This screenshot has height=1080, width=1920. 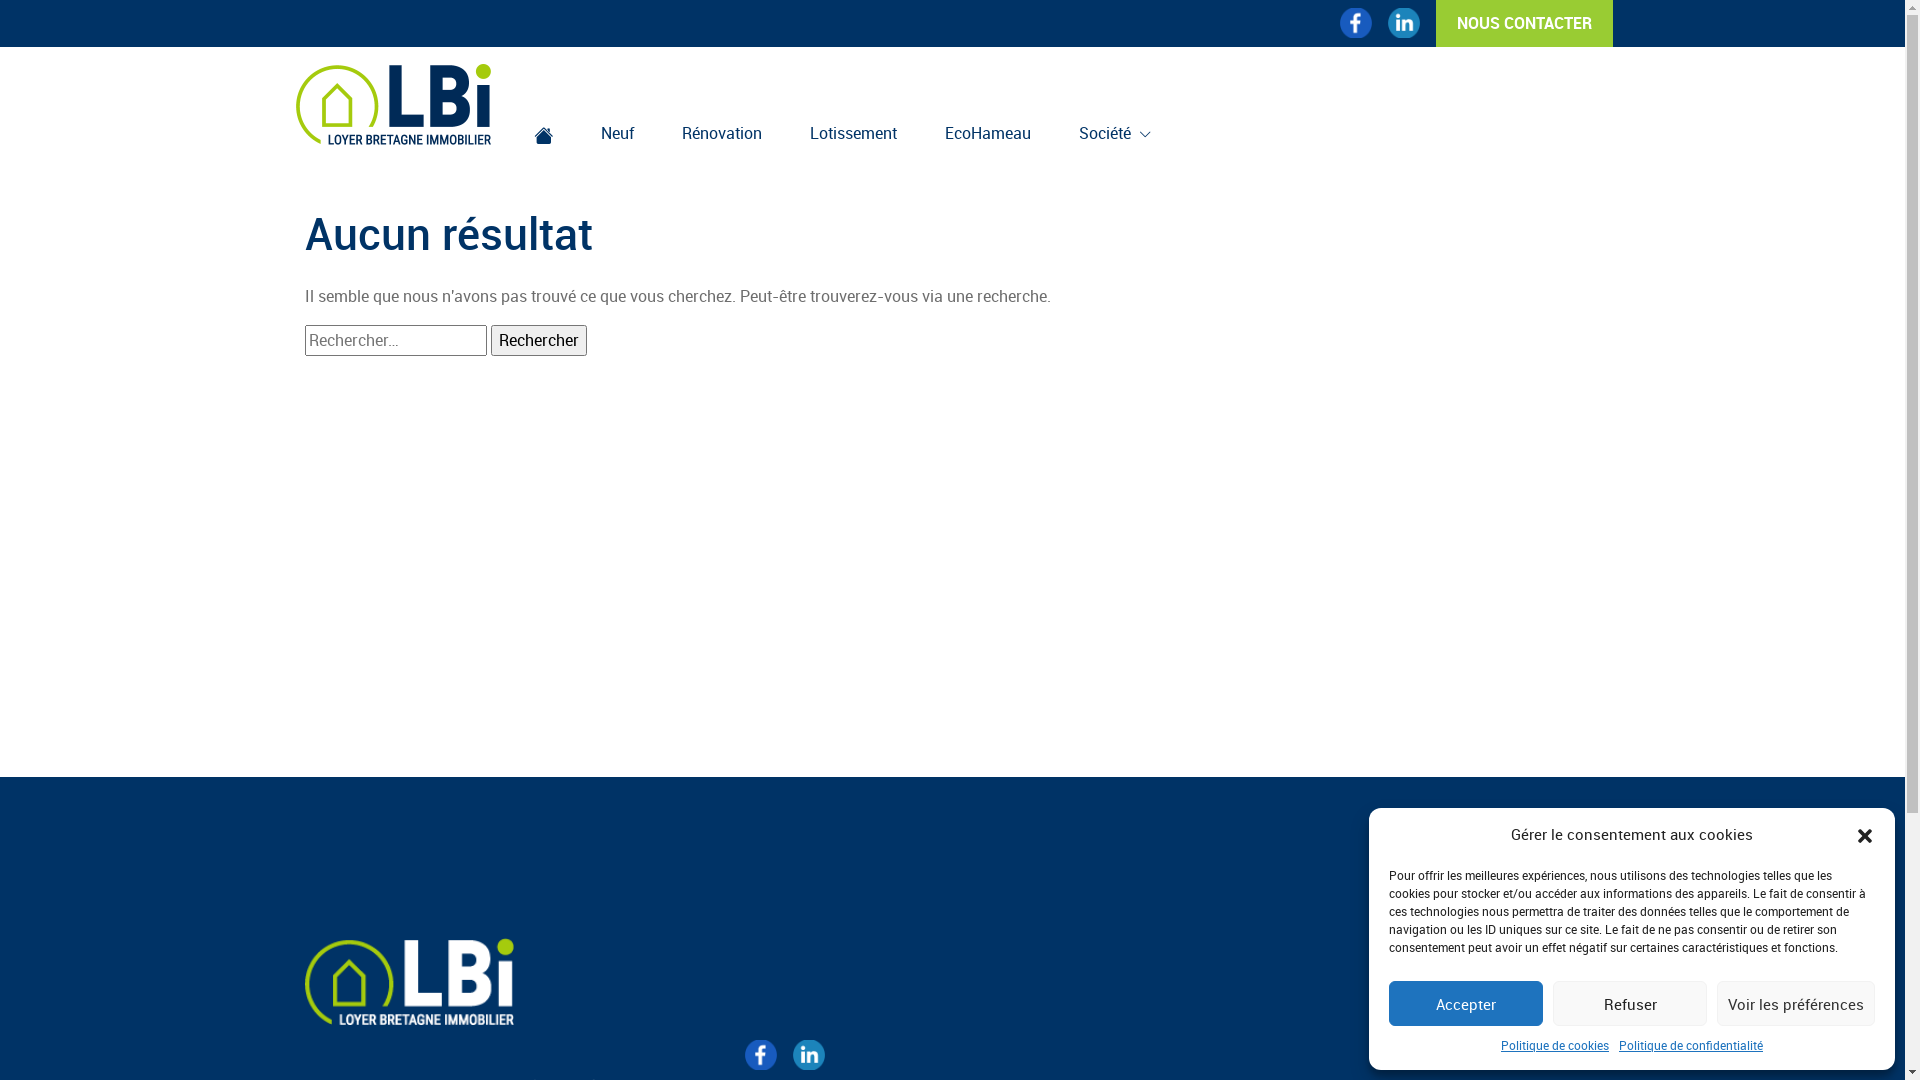 What do you see at coordinates (854, 134) in the screenshot?
I see `Lotissement` at bounding box center [854, 134].